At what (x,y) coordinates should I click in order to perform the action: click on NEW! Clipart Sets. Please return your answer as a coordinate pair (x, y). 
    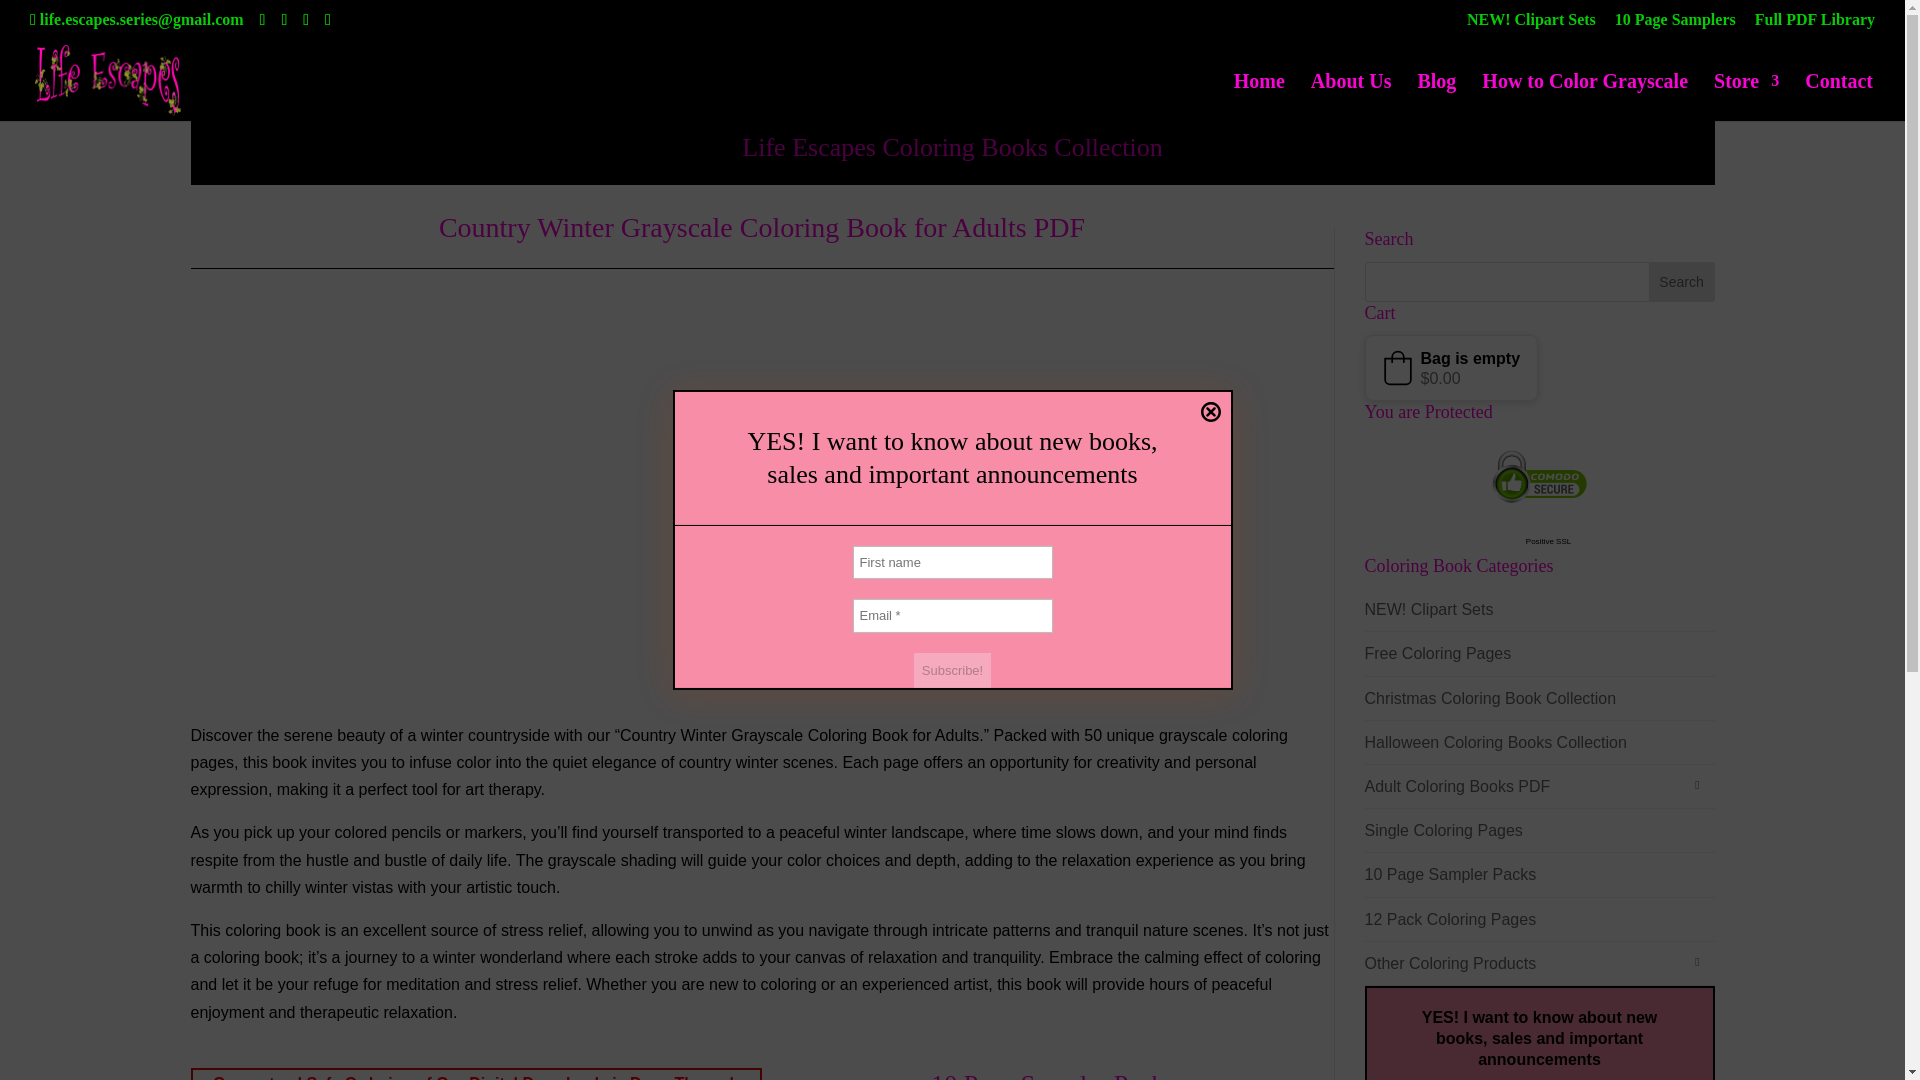
    Looking at the image, I should click on (1530, 25).